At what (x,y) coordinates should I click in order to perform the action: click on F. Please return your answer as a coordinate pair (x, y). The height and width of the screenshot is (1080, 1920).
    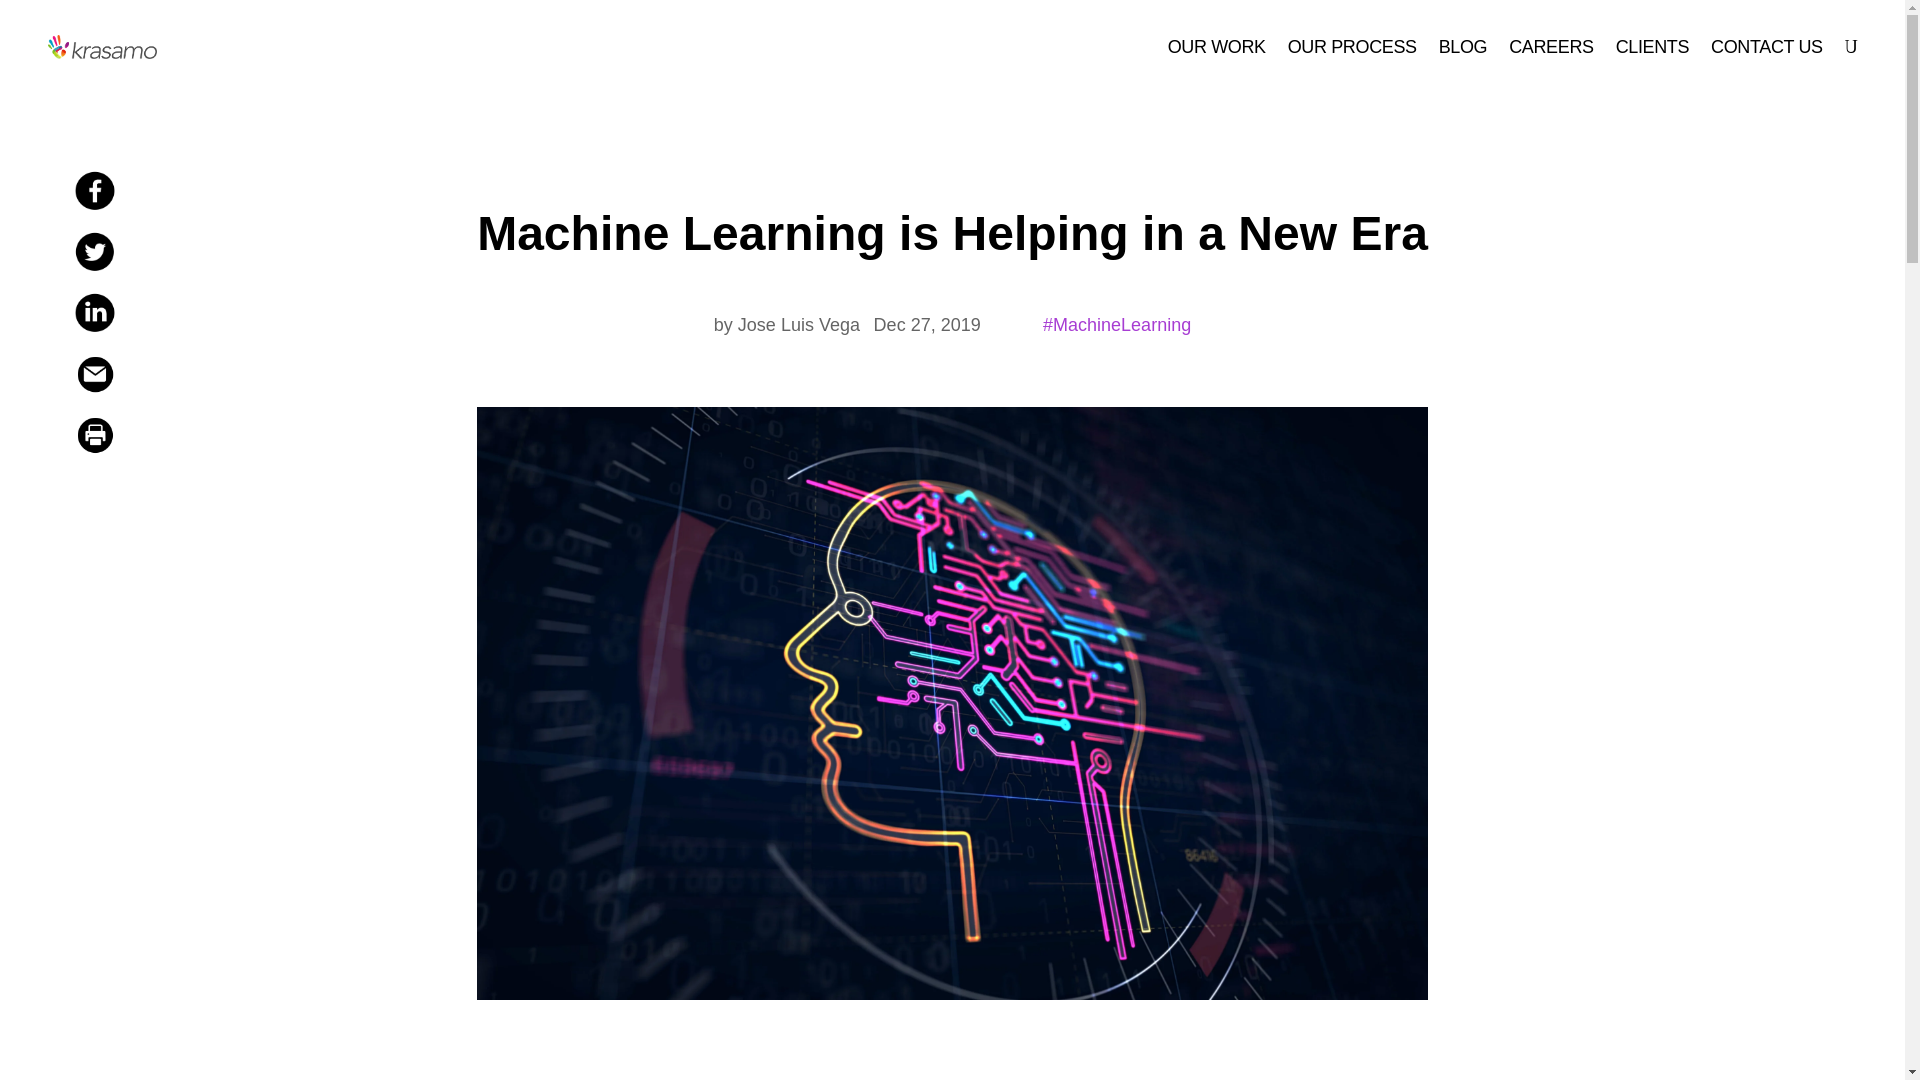
    Looking at the image, I should click on (94, 374).